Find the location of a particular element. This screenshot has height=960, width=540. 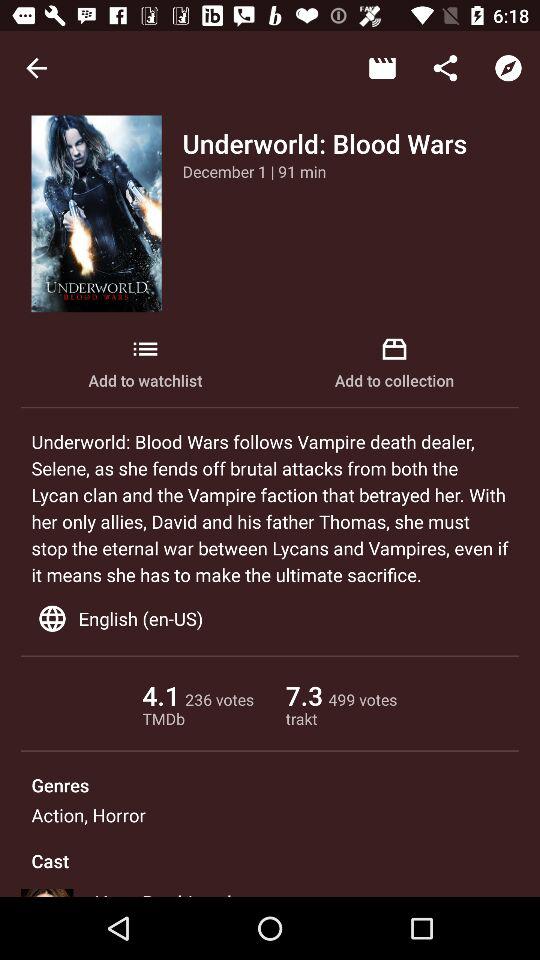

tap december 1 91 icon is located at coordinates (254, 171).